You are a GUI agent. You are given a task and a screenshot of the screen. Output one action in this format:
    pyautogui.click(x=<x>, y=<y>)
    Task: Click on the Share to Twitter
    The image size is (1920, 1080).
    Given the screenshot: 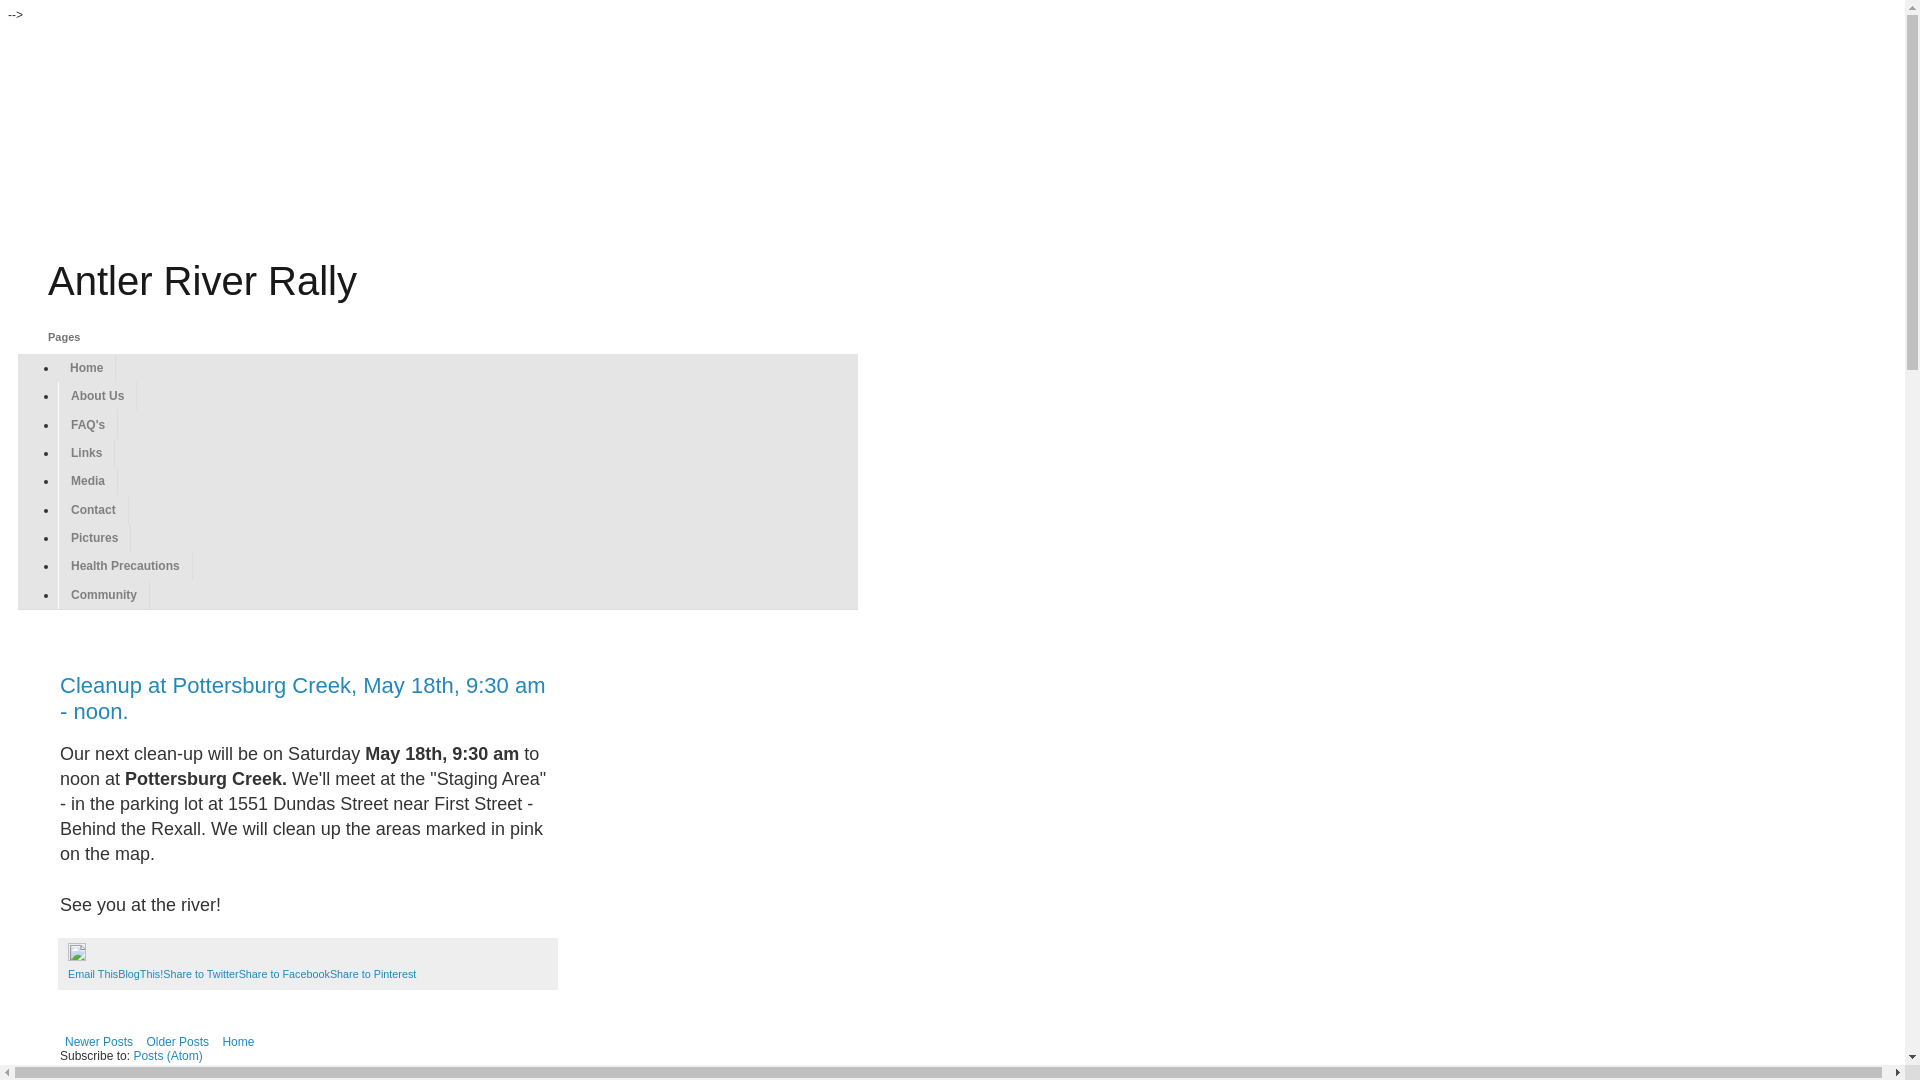 What is the action you would take?
    pyautogui.click(x=200, y=974)
    